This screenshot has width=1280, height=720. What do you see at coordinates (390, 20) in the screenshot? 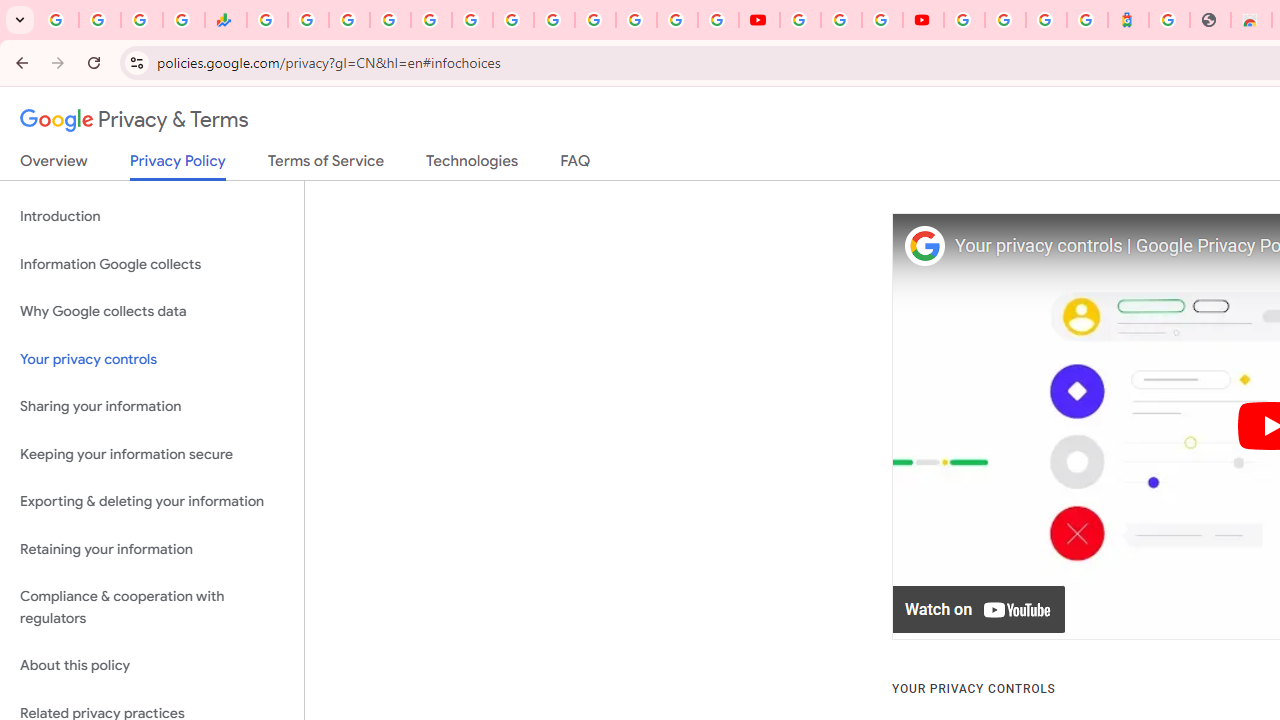
I see `Sign in - Google Accounts` at bounding box center [390, 20].